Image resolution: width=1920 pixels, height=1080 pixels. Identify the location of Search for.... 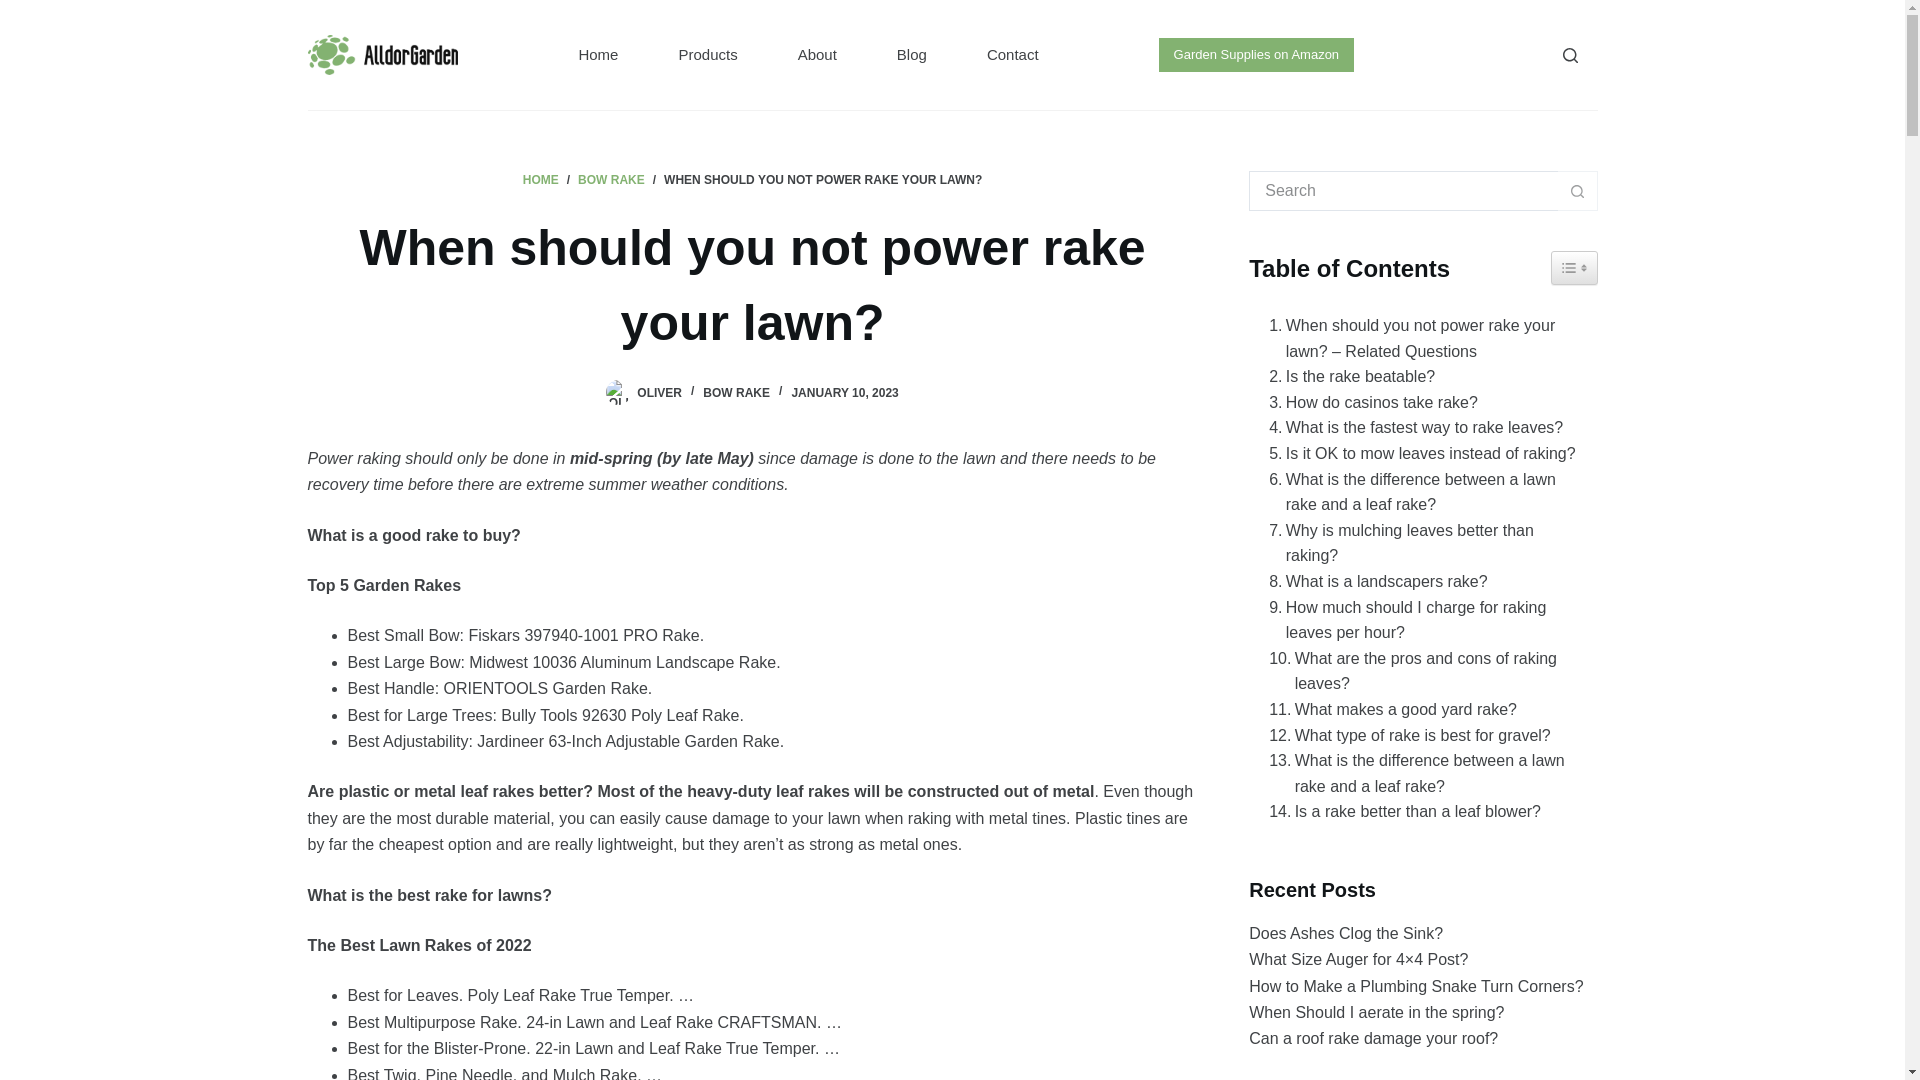
(1403, 190).